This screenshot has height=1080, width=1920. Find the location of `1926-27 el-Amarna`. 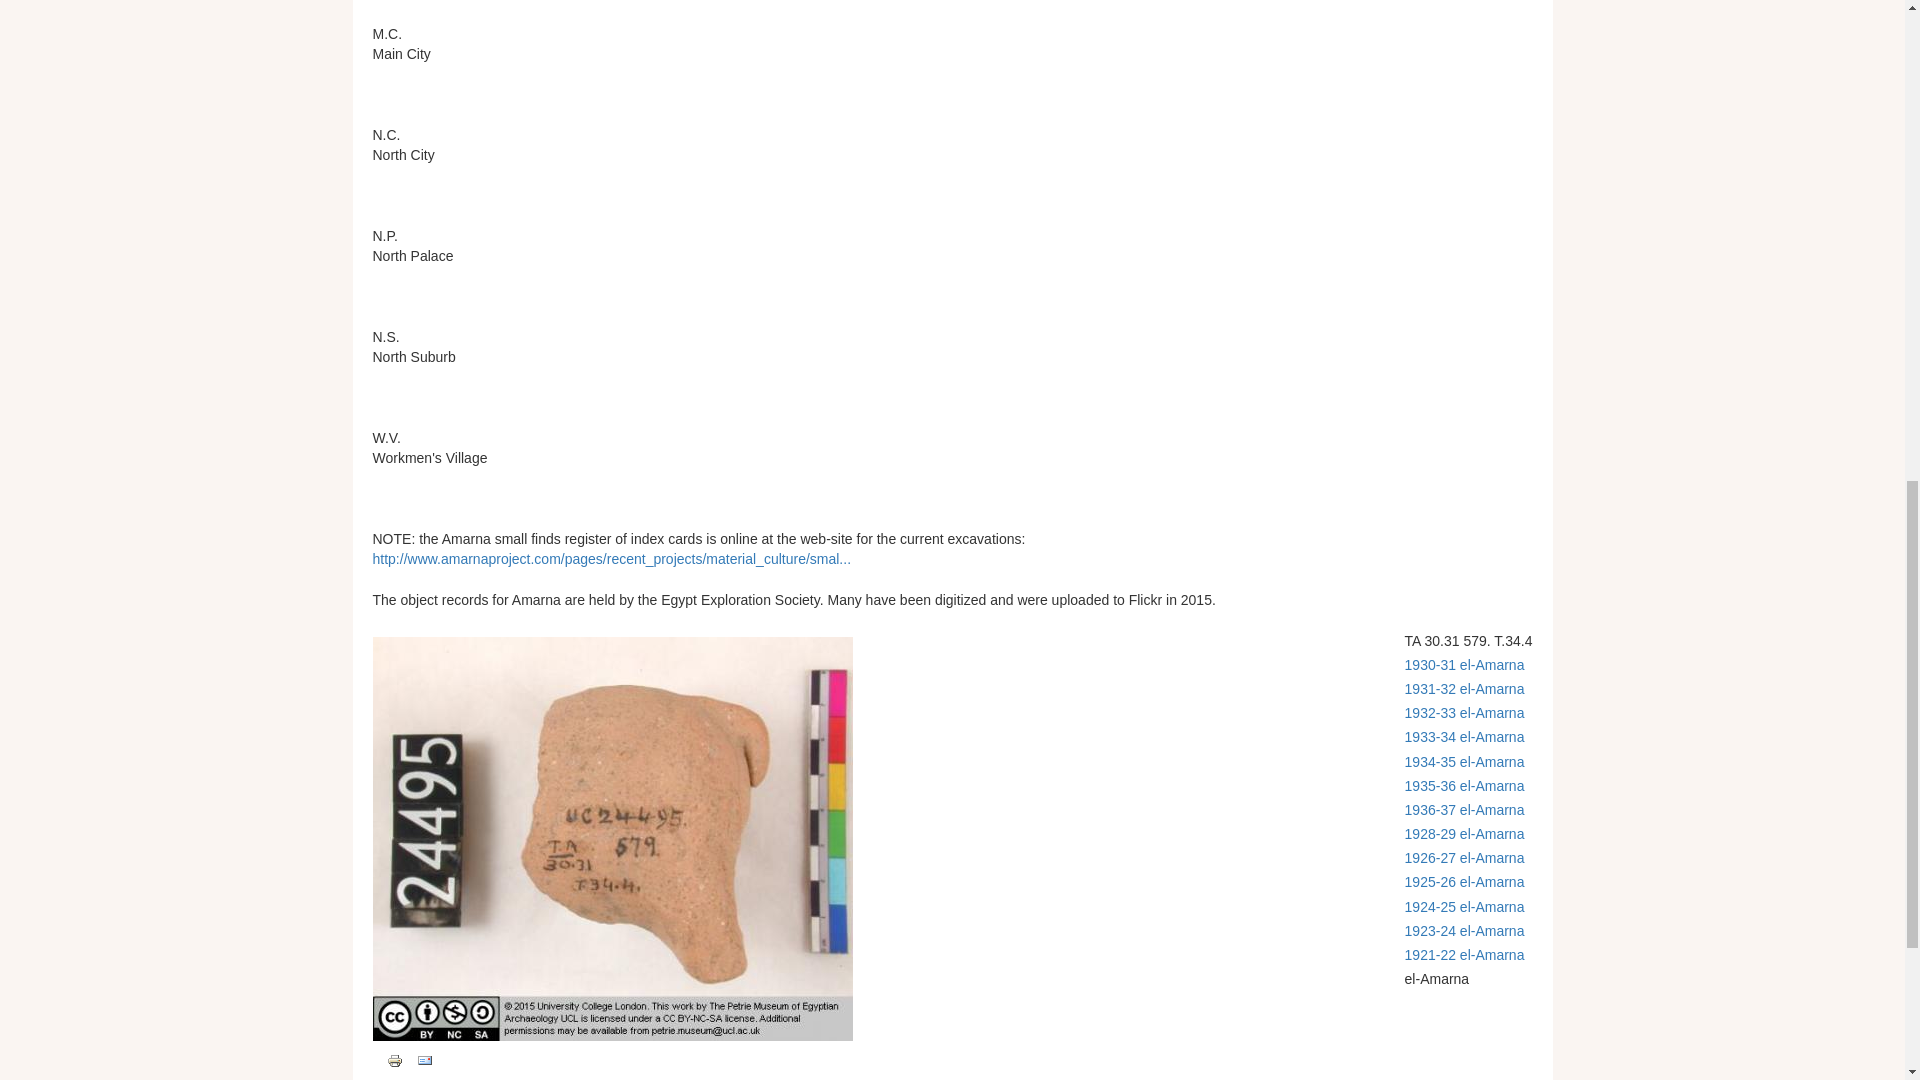

1926-27 el-Amarna is located at coordinates (1464, 858).